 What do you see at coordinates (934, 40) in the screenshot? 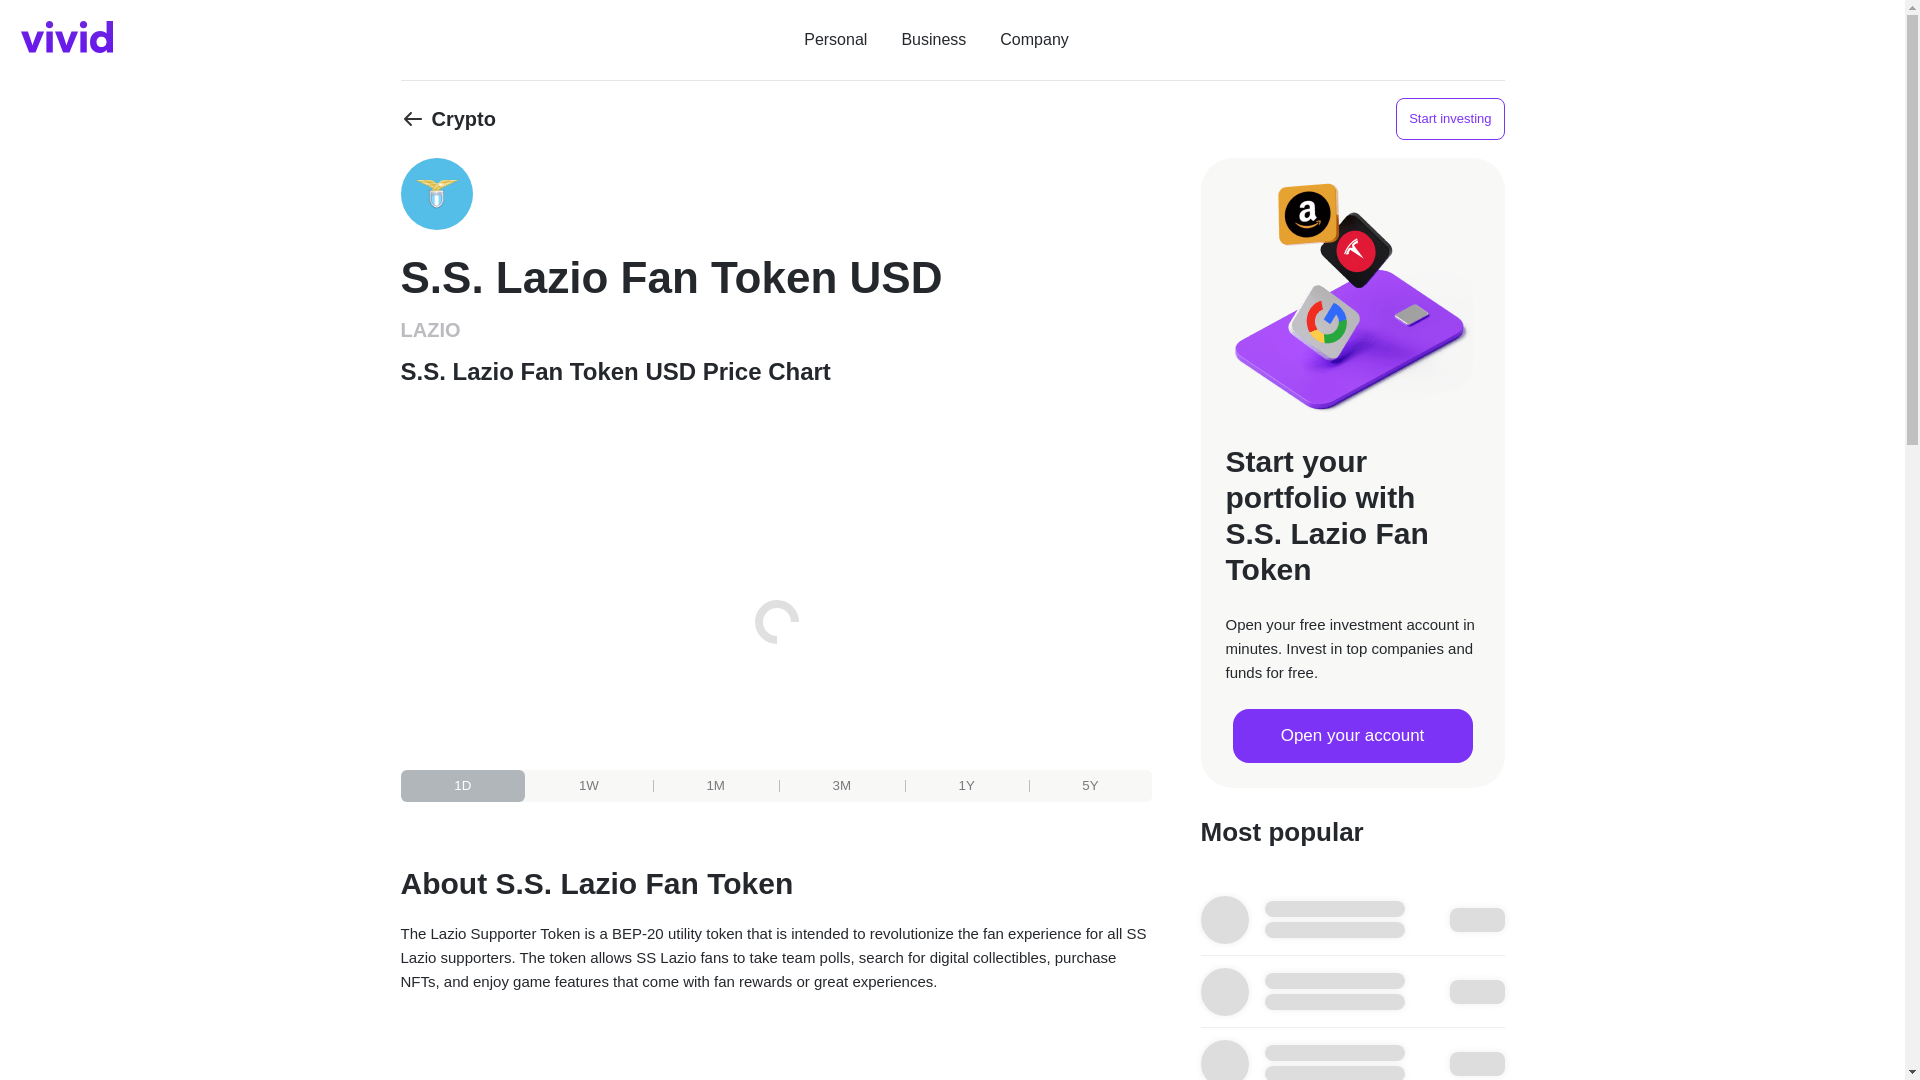
I see `Business` at bounding box center [934, 40].